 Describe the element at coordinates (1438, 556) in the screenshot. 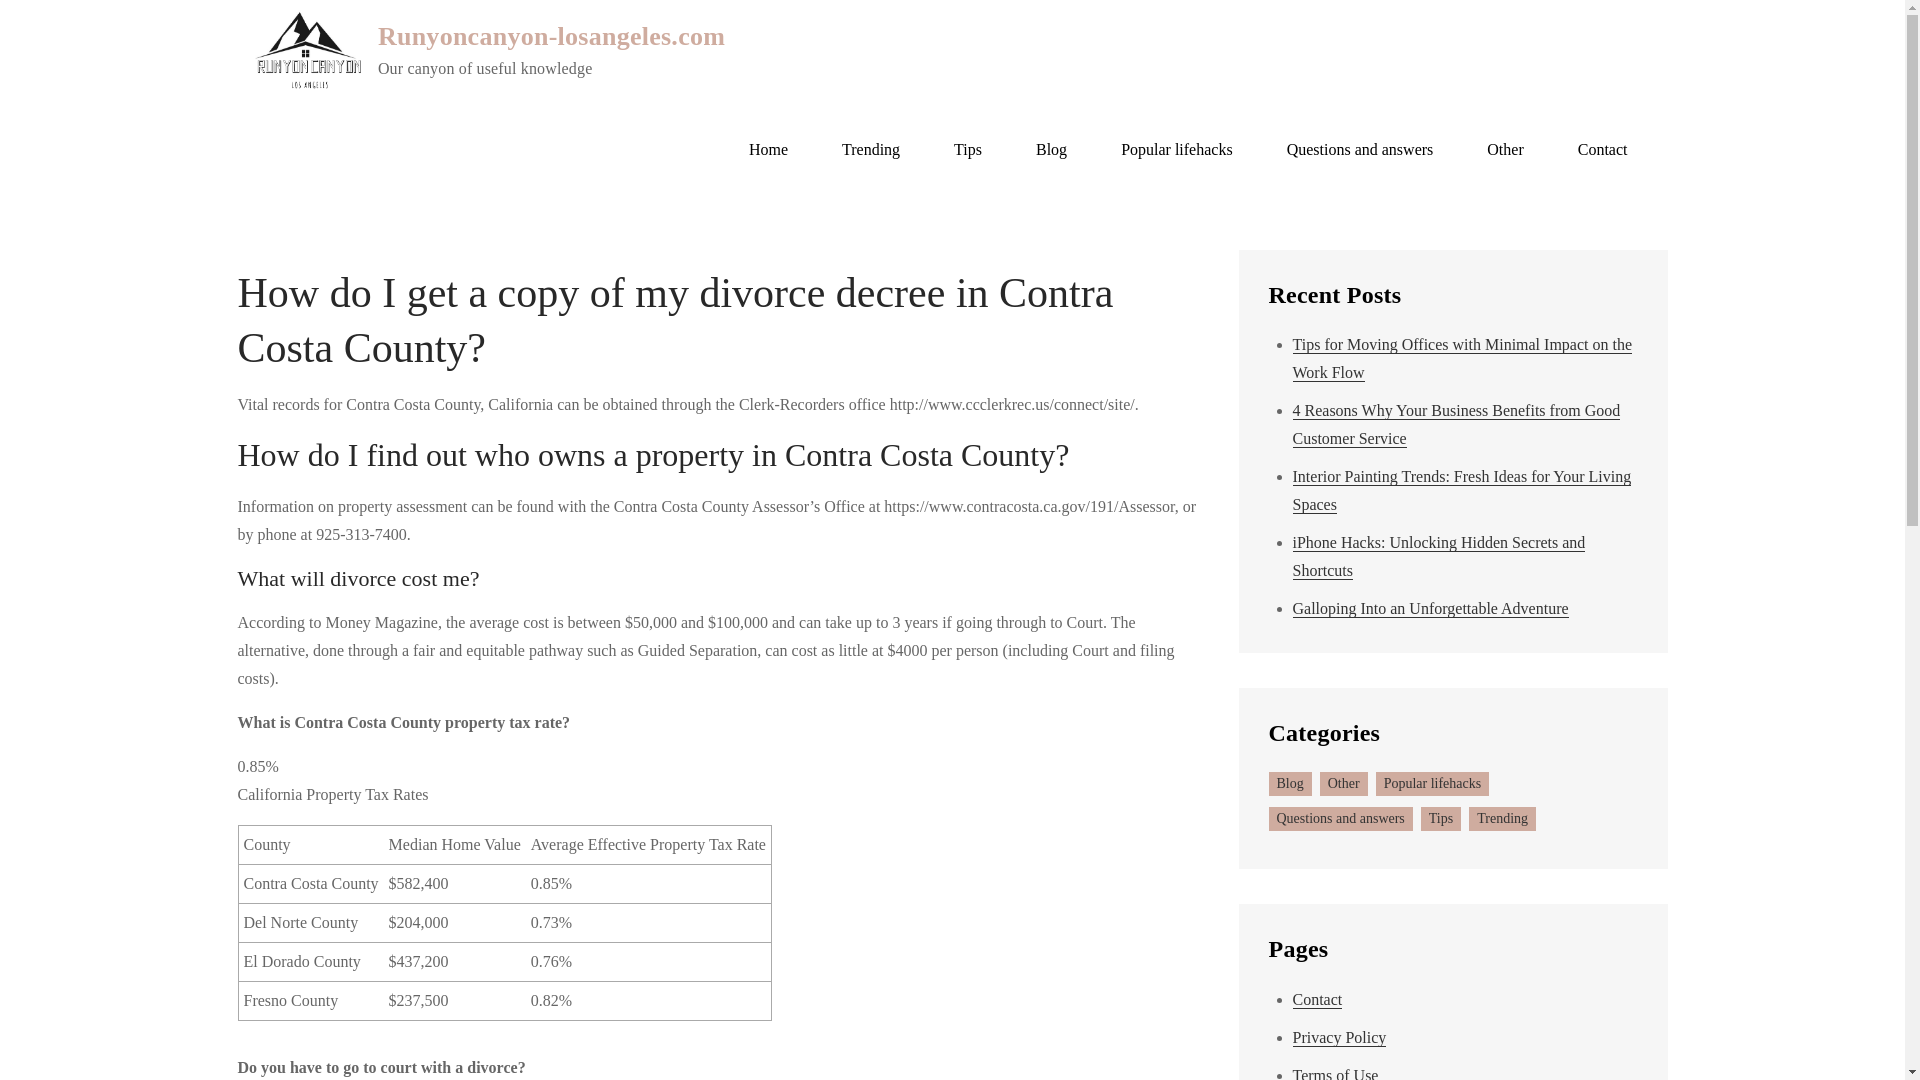

I see `iPhone Hacks: Unlocking Hidden Secrets and Shortcuts` at that location.